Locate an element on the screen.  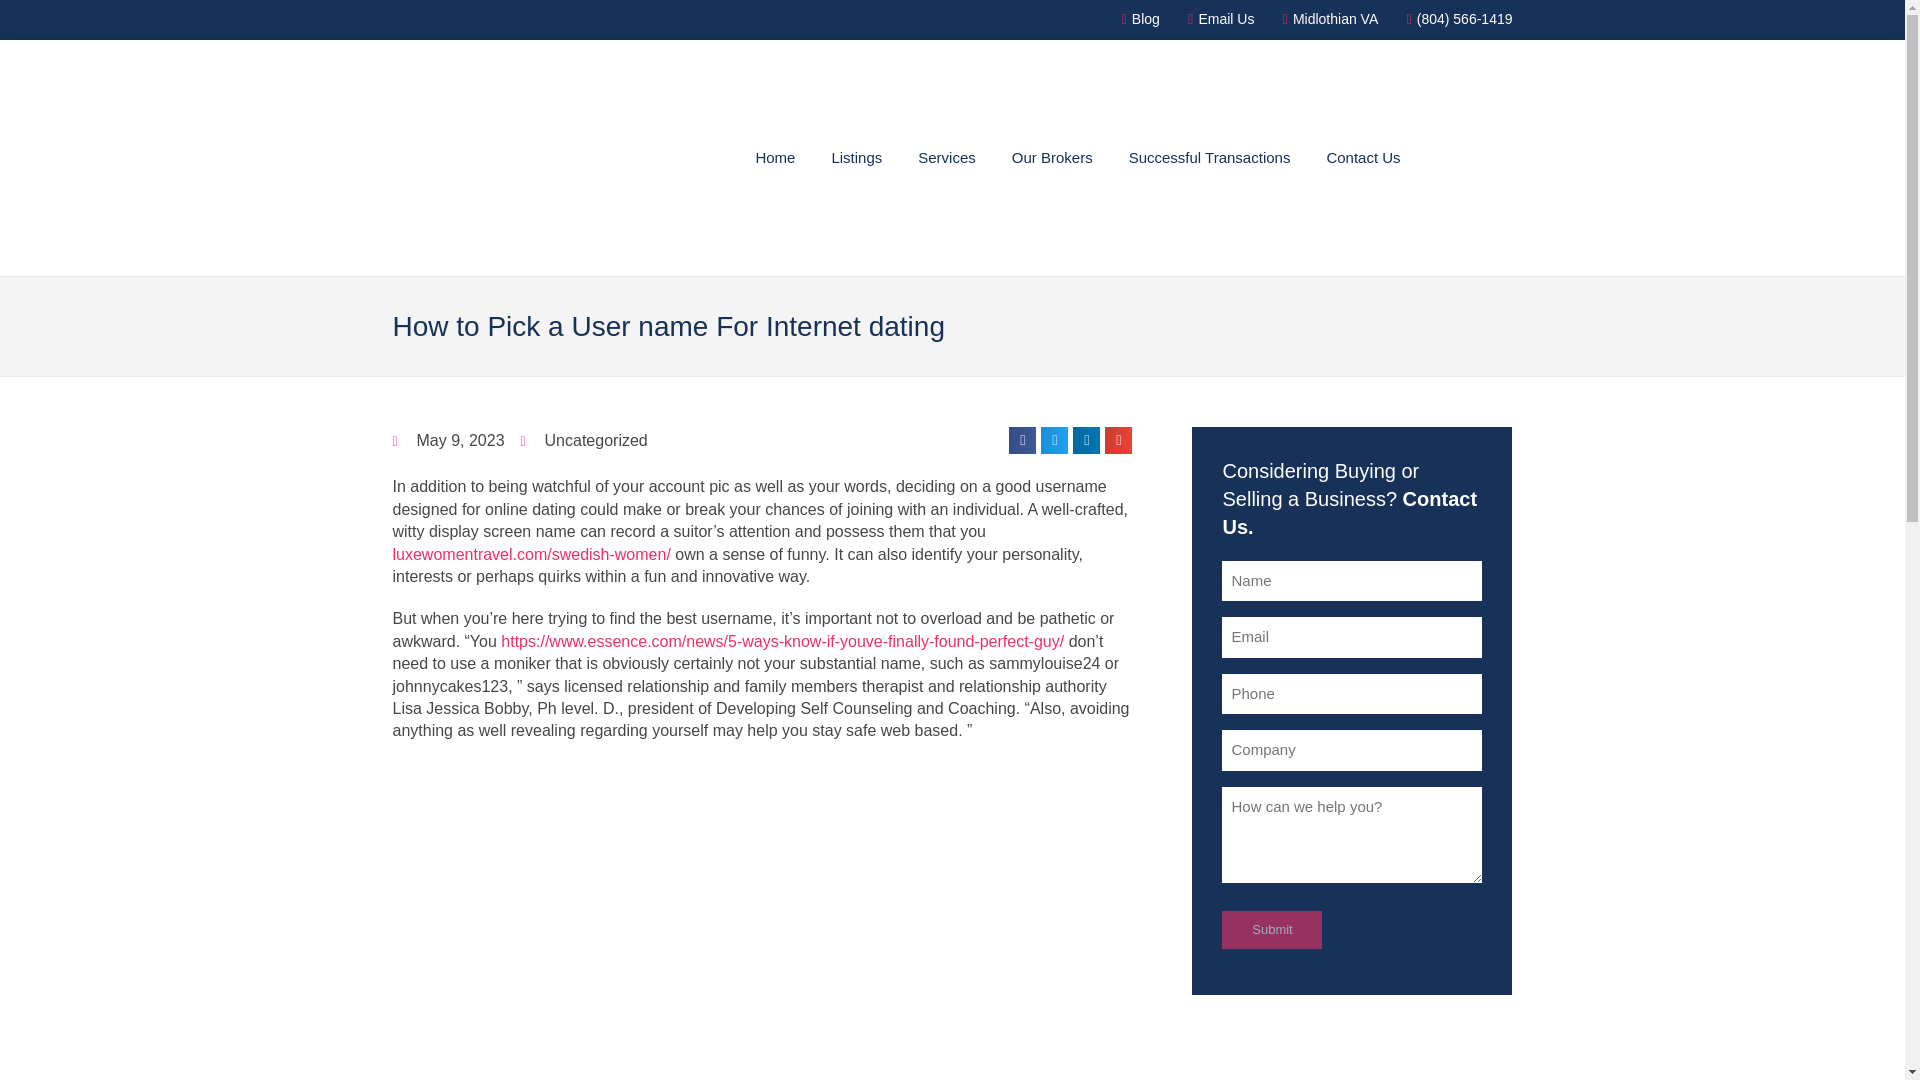
Our Brokers is located at coordinates (1052, 157).